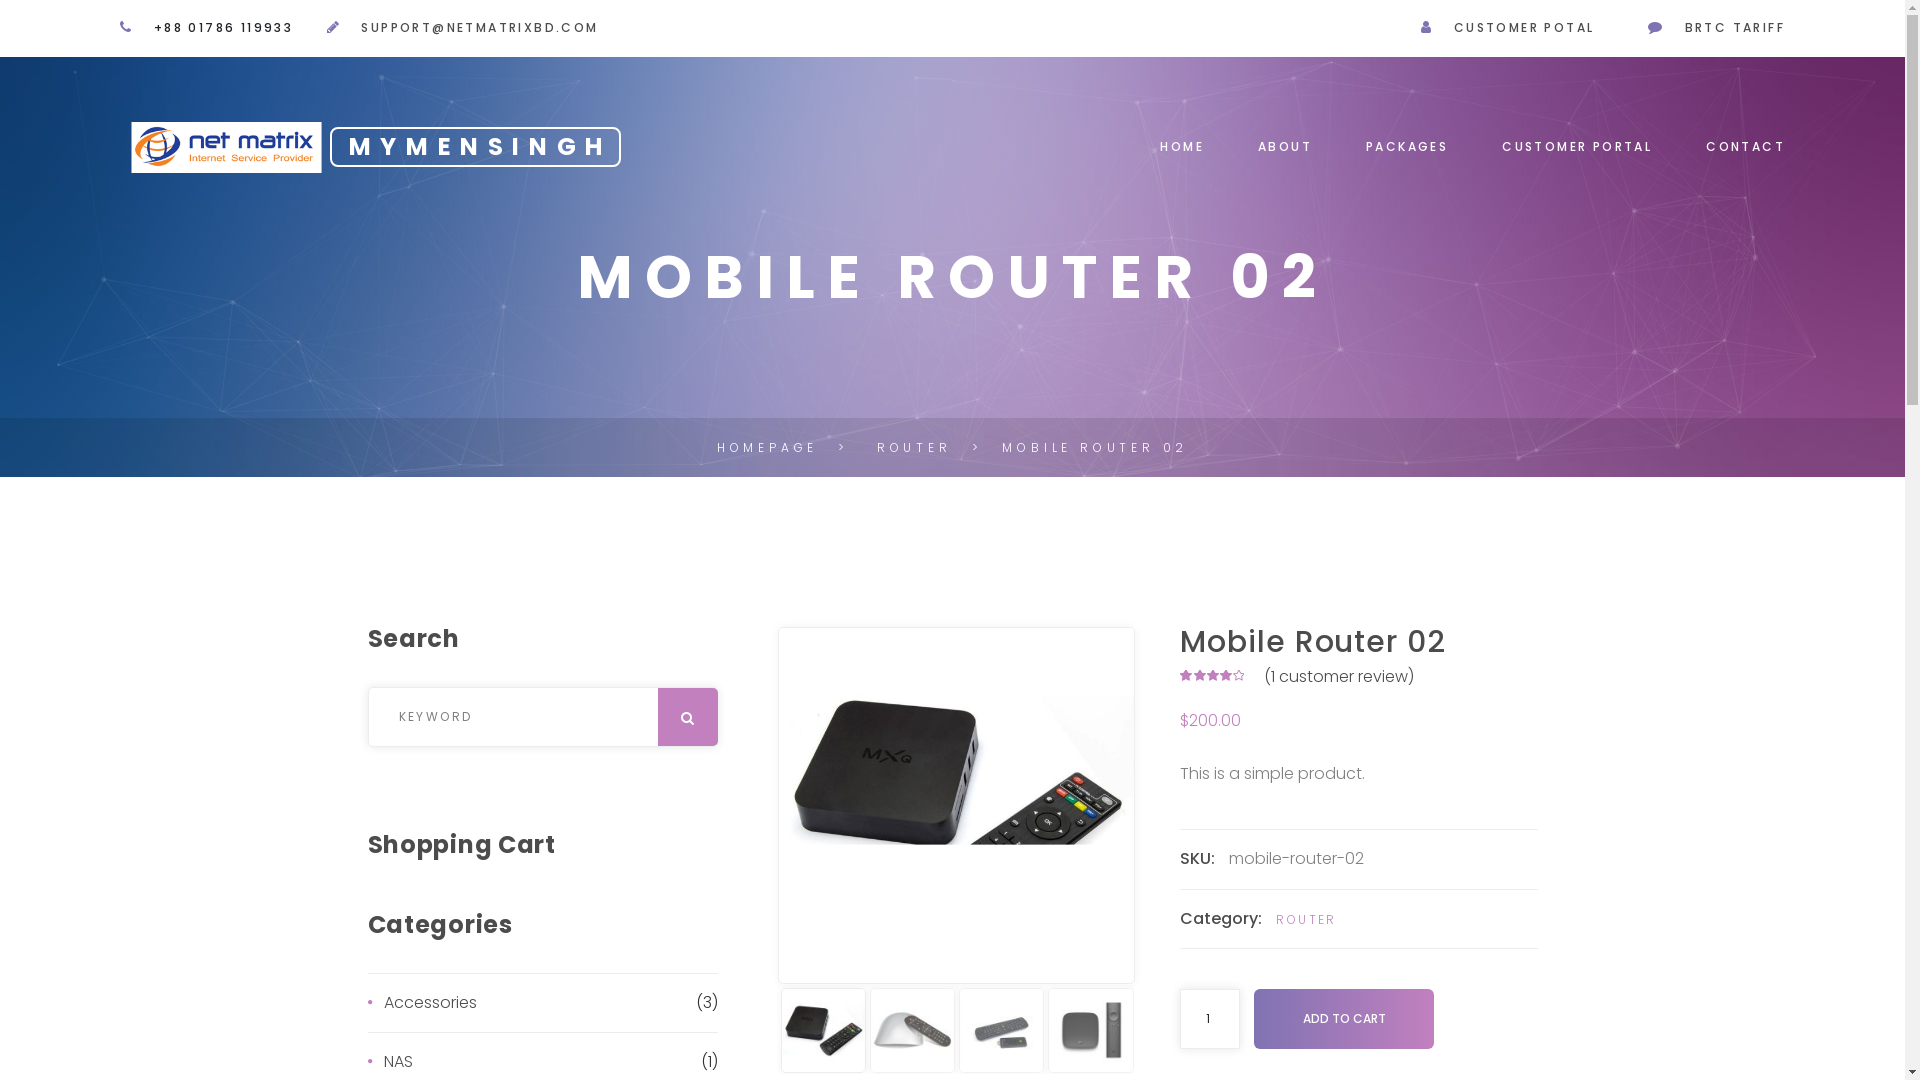 The image size is (1920, 1080). What do you see at coordinates (540, 1003) in the screenshot?
I see `Accessories` at bounding box center [540, 1003].